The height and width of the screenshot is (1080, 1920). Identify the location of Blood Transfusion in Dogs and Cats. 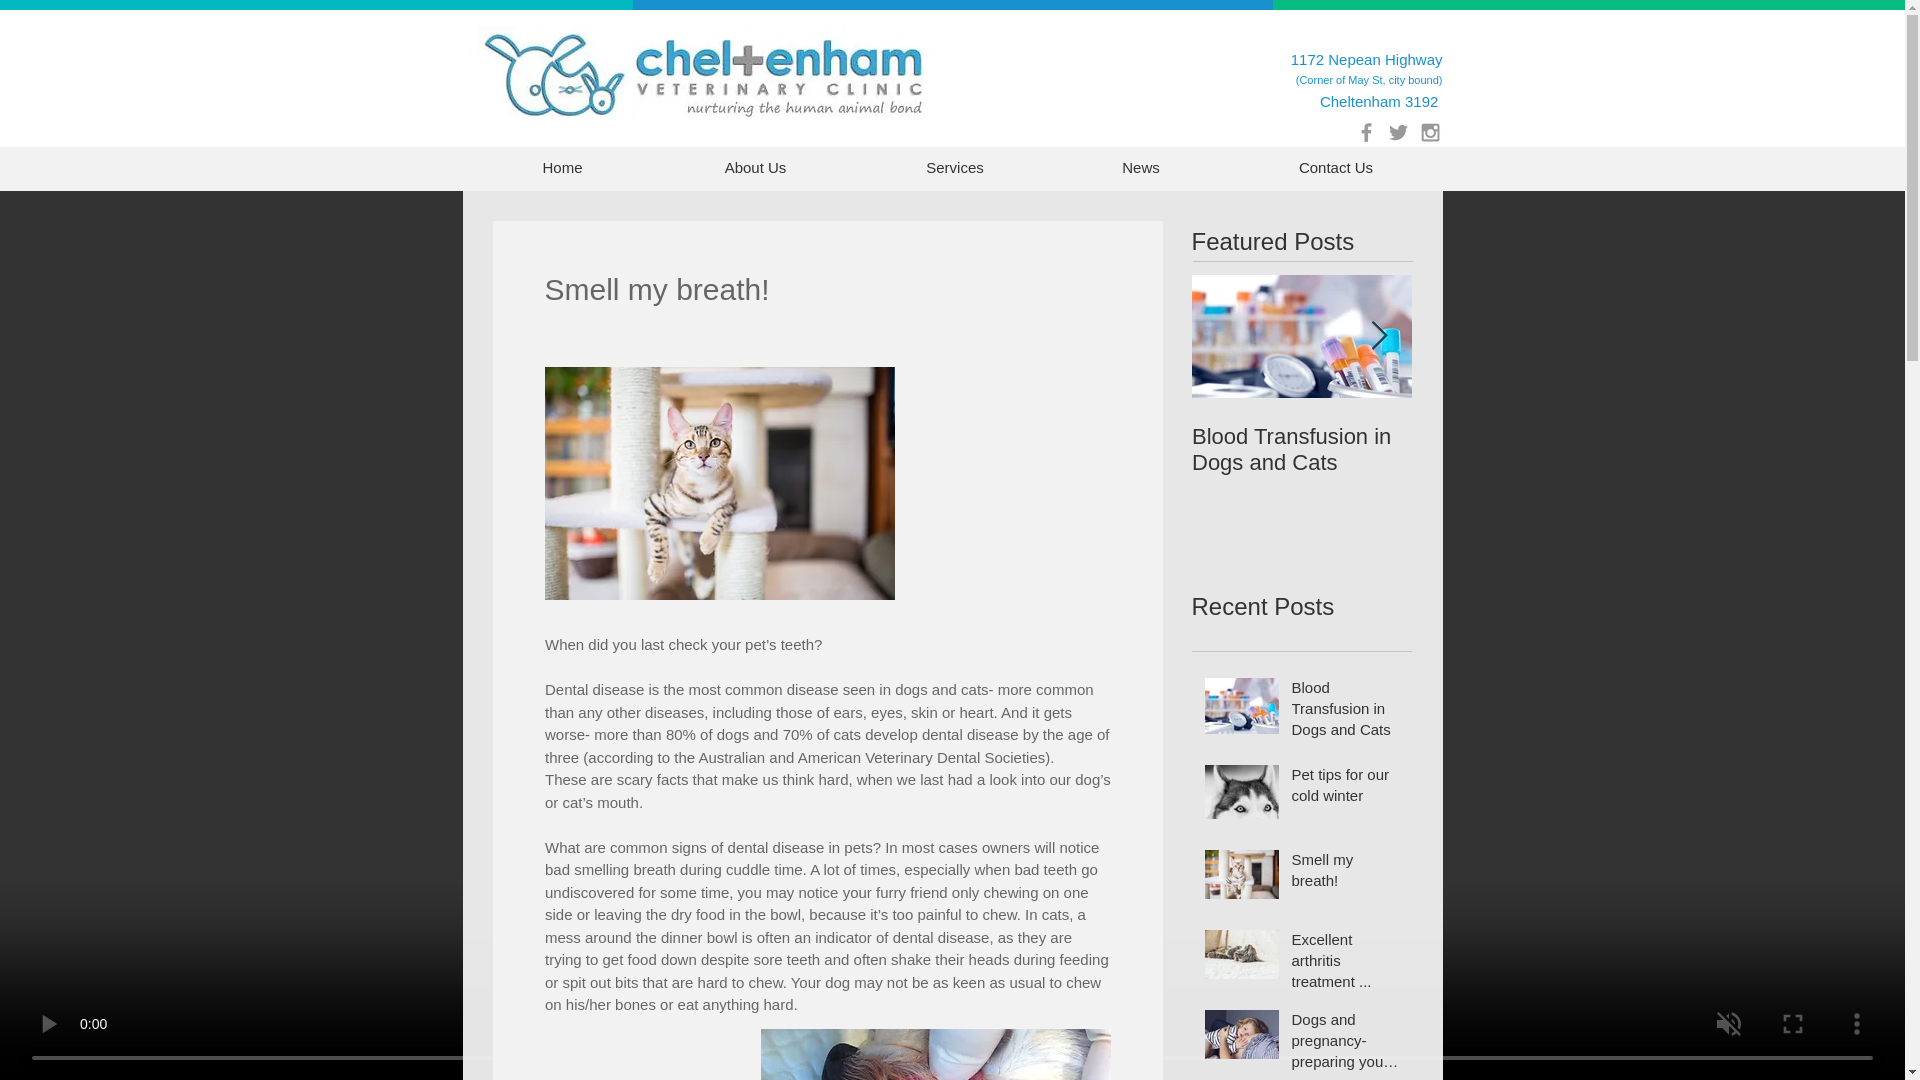
(1346, 712).